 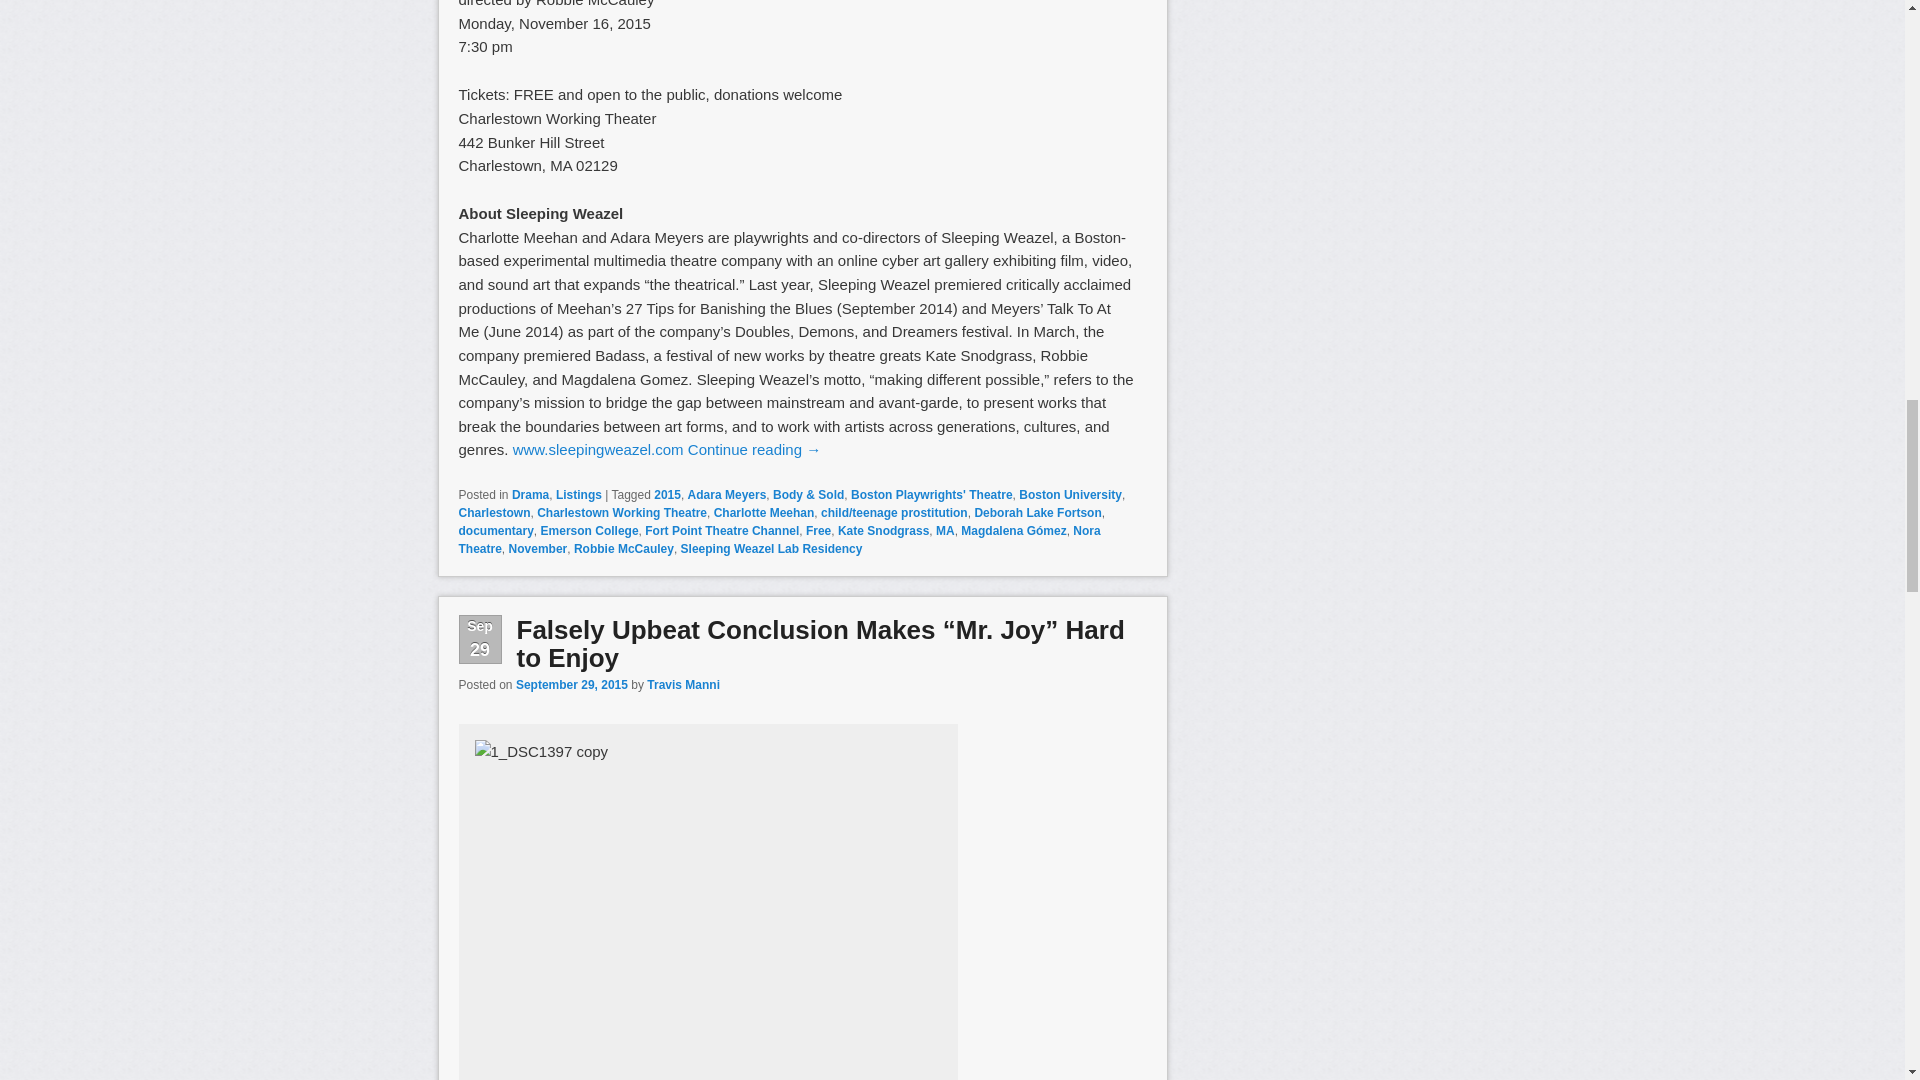 I want to click on View all posts by Travis Manni, so click(x=684, y=685).